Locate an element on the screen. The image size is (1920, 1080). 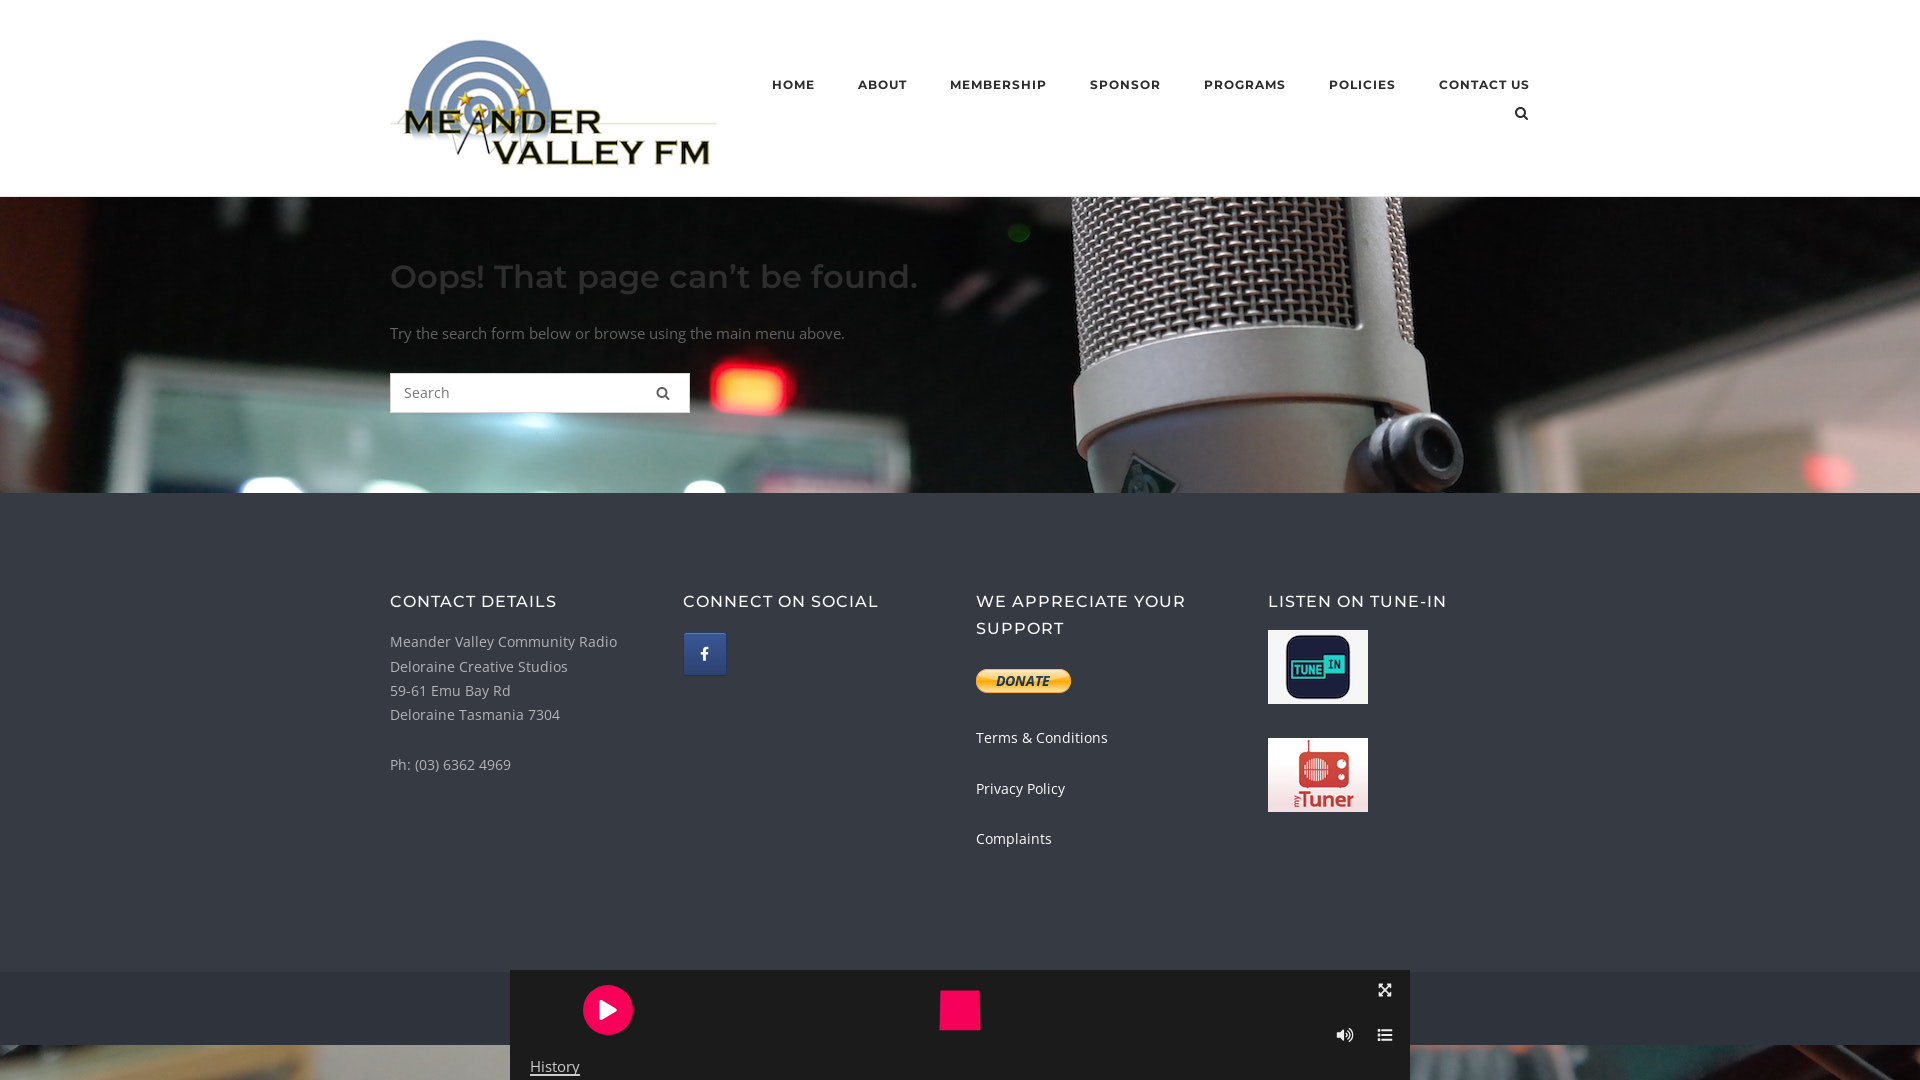
HOME is located at coordinates (794, 88).